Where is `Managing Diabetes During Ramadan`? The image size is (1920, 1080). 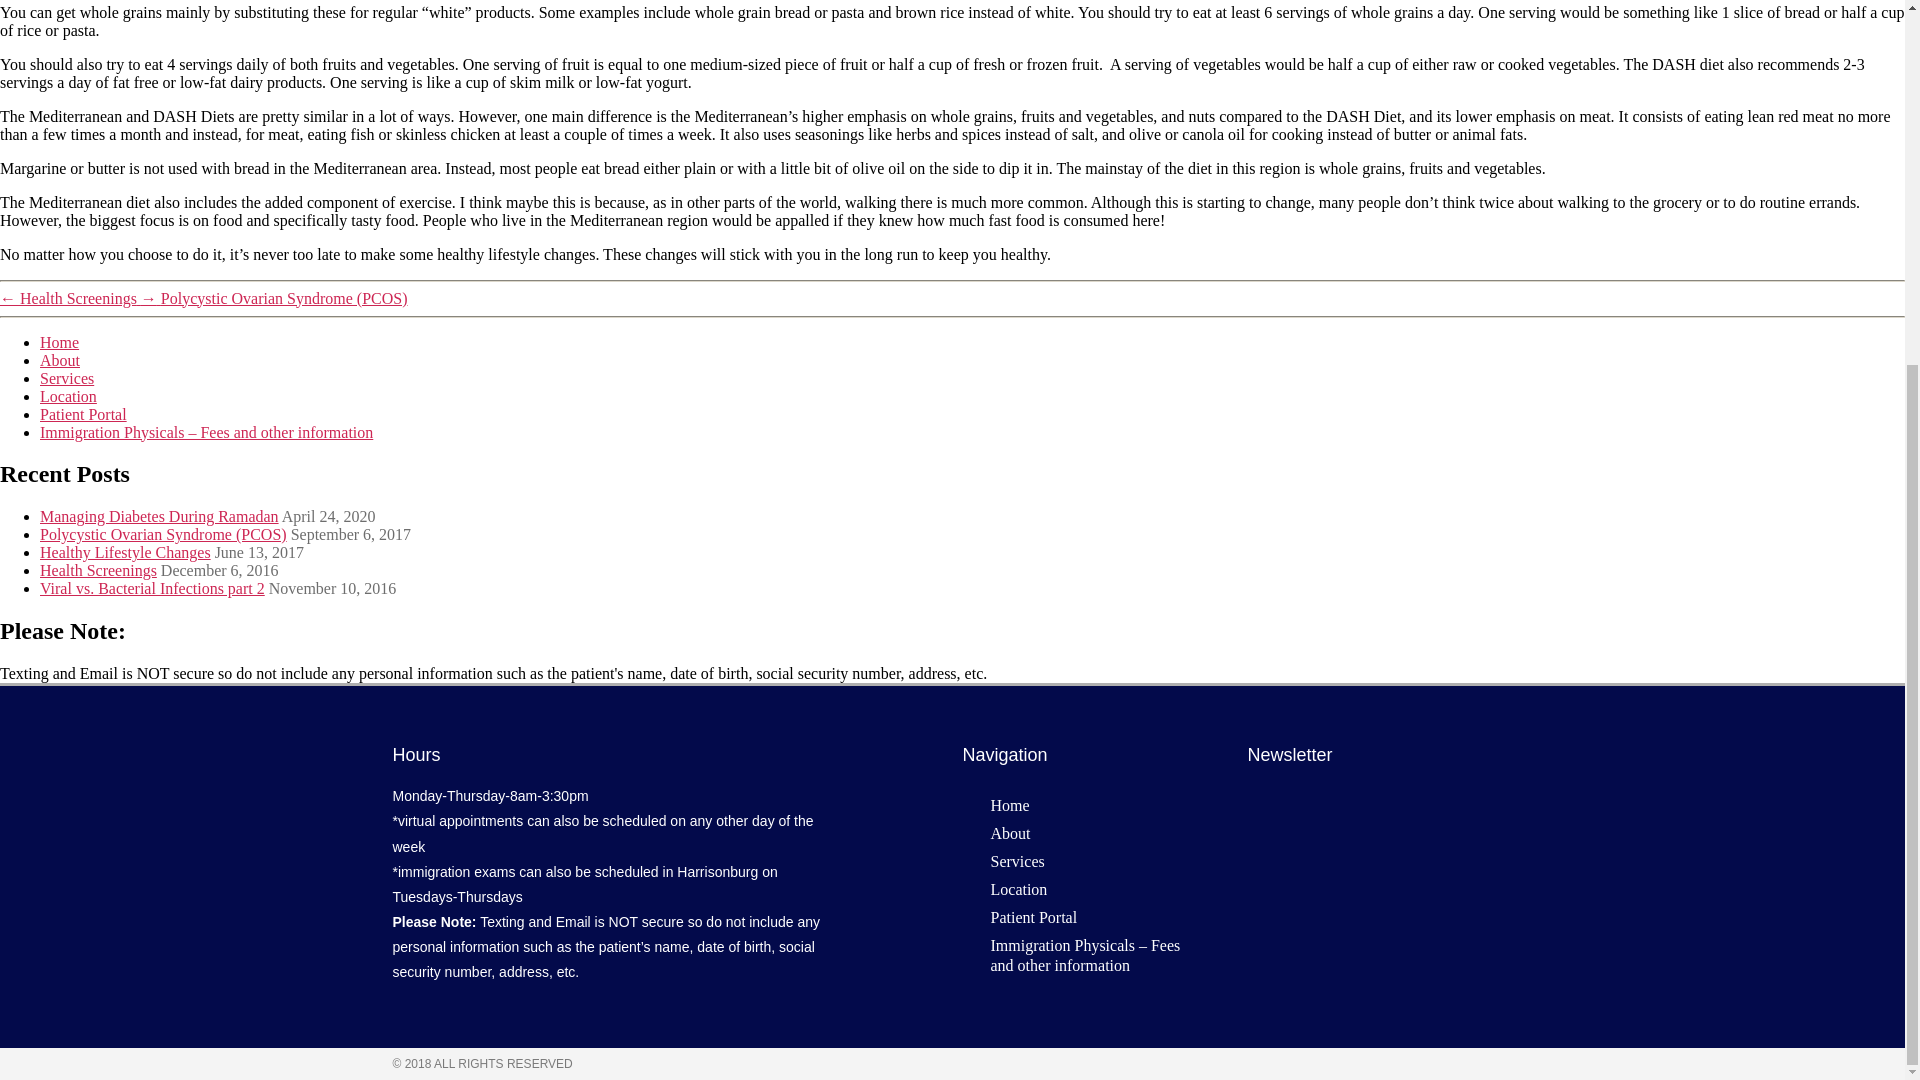
Managing Diabetes During Ramadan is located at coordinates (159, 516).